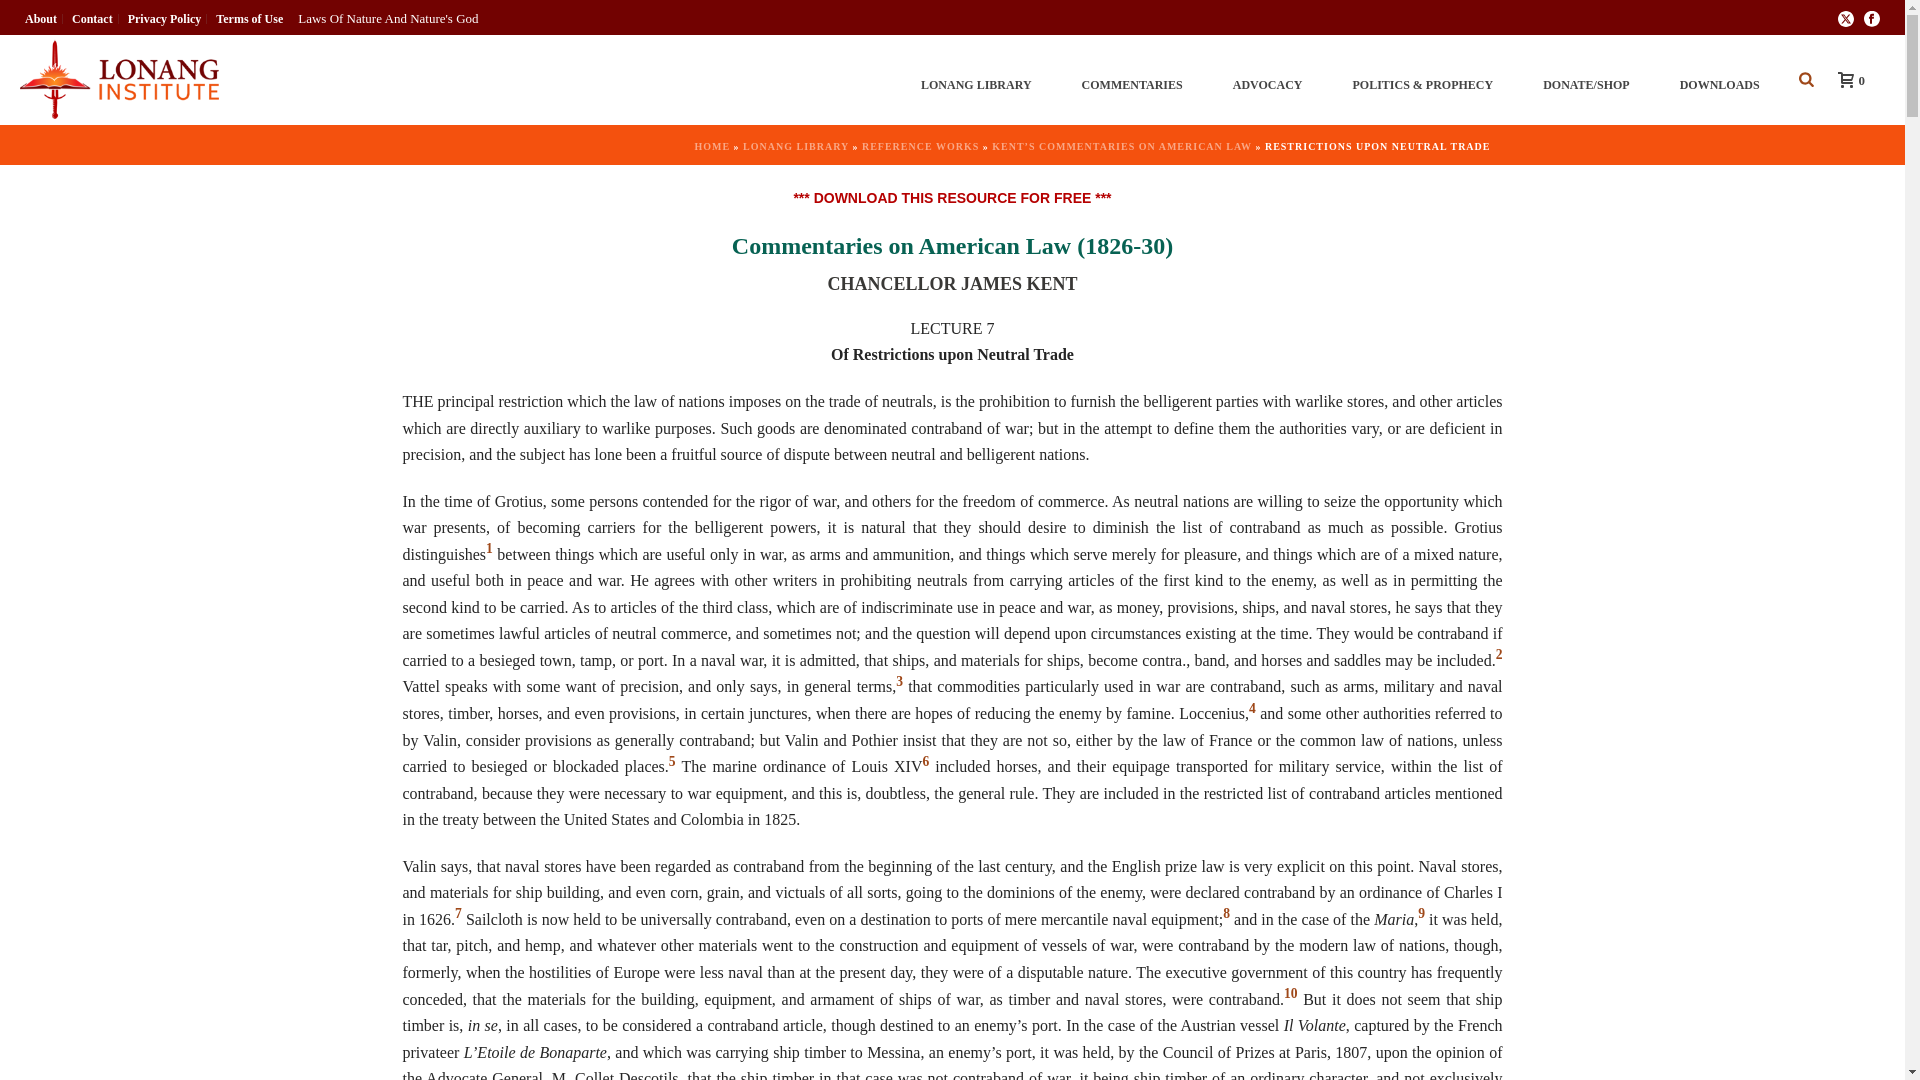 The height and width of the screenshot is (1080, 1920). I want to click on DOWNLOADS, so click(1720, 80).